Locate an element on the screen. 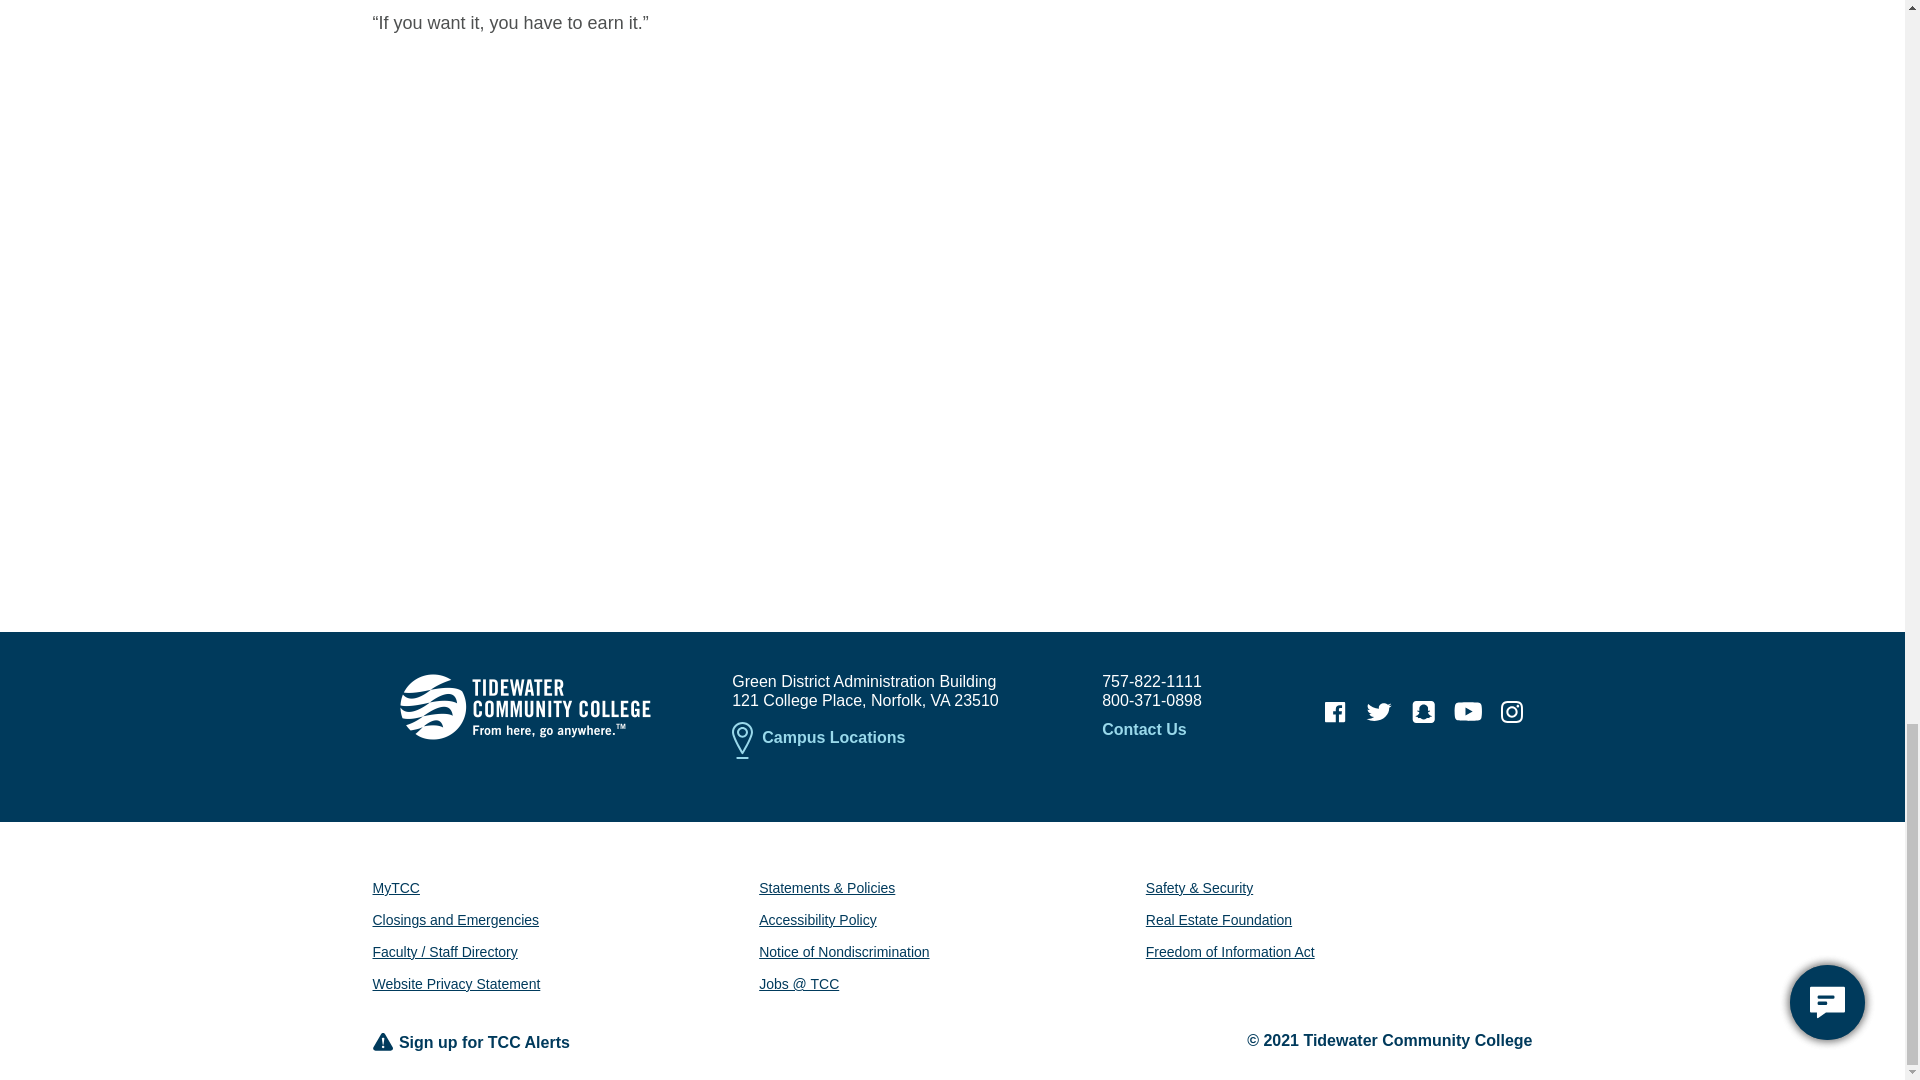 The image size is (1920, 1080). TCC on Snapchat is located at coordinates (1423, 712).